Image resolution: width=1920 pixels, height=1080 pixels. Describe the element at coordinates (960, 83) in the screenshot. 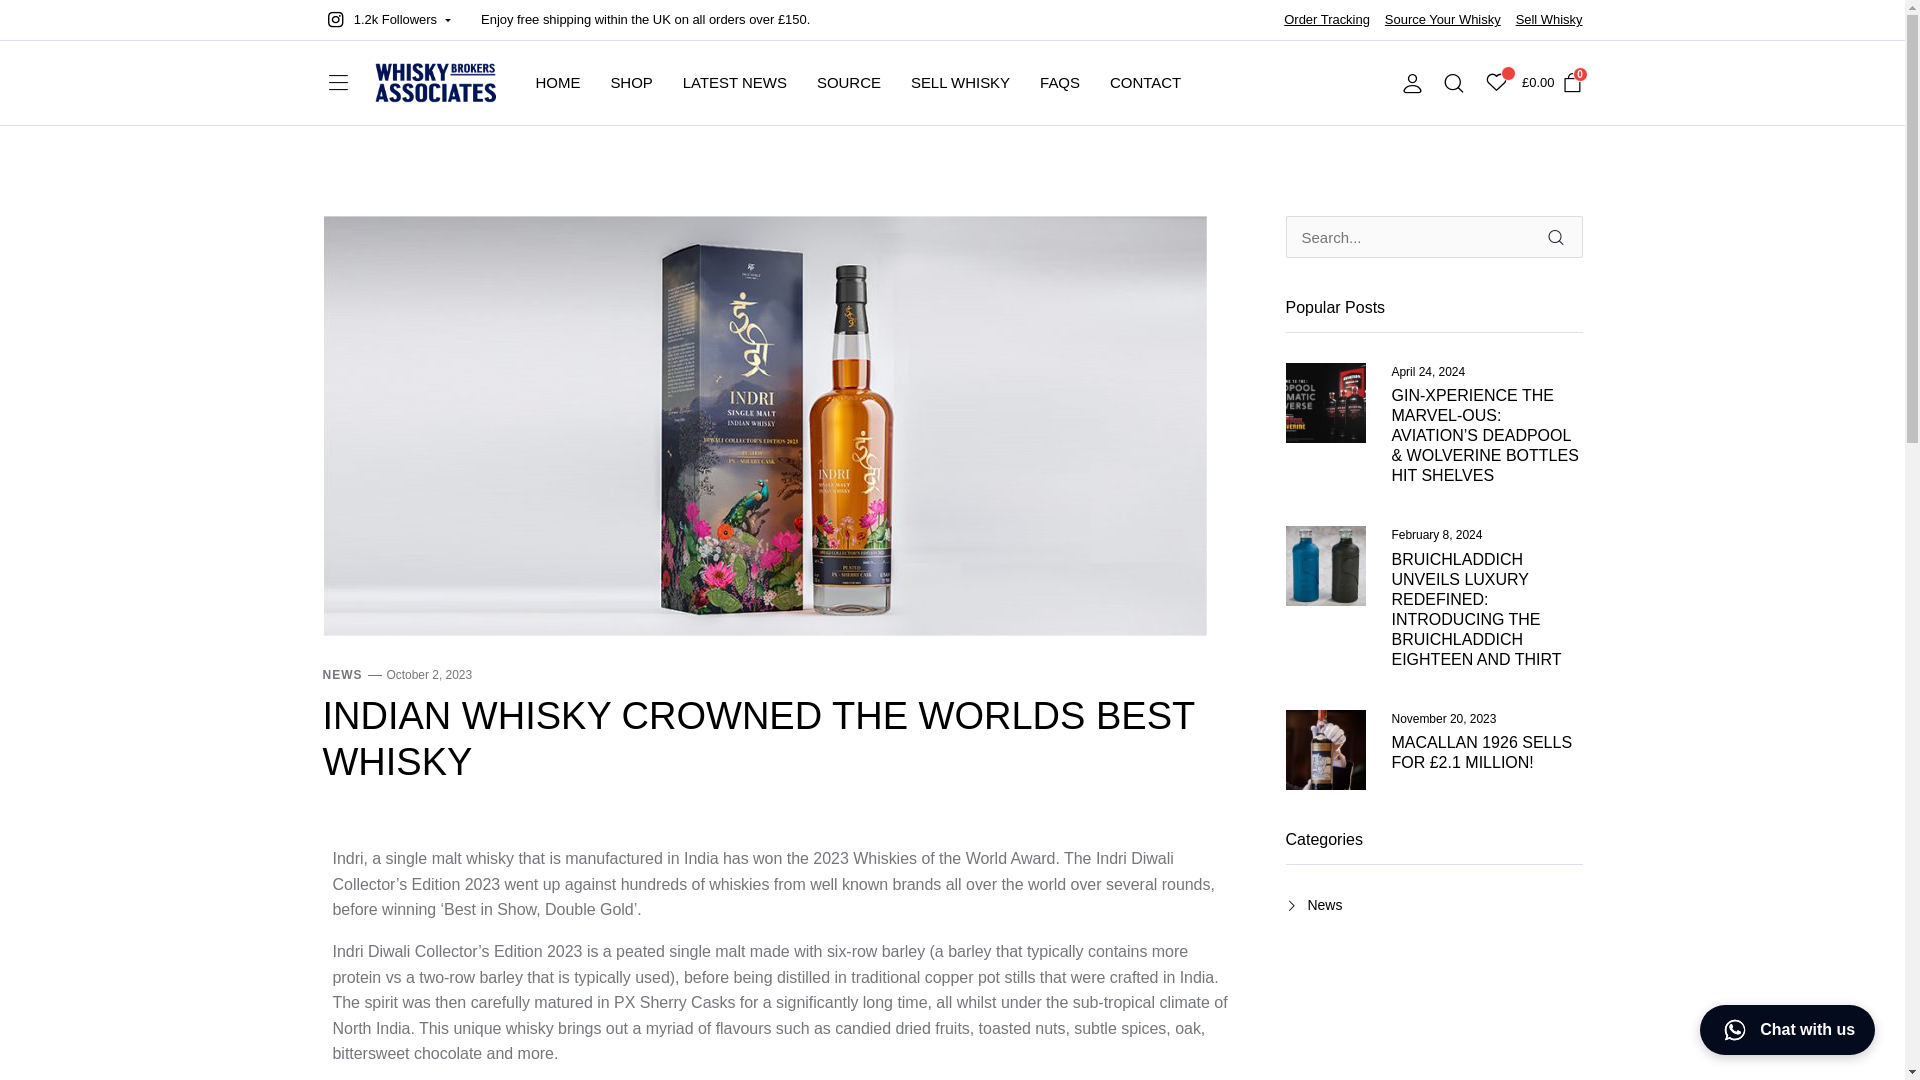

I see `SELL WHISKY` at that location.